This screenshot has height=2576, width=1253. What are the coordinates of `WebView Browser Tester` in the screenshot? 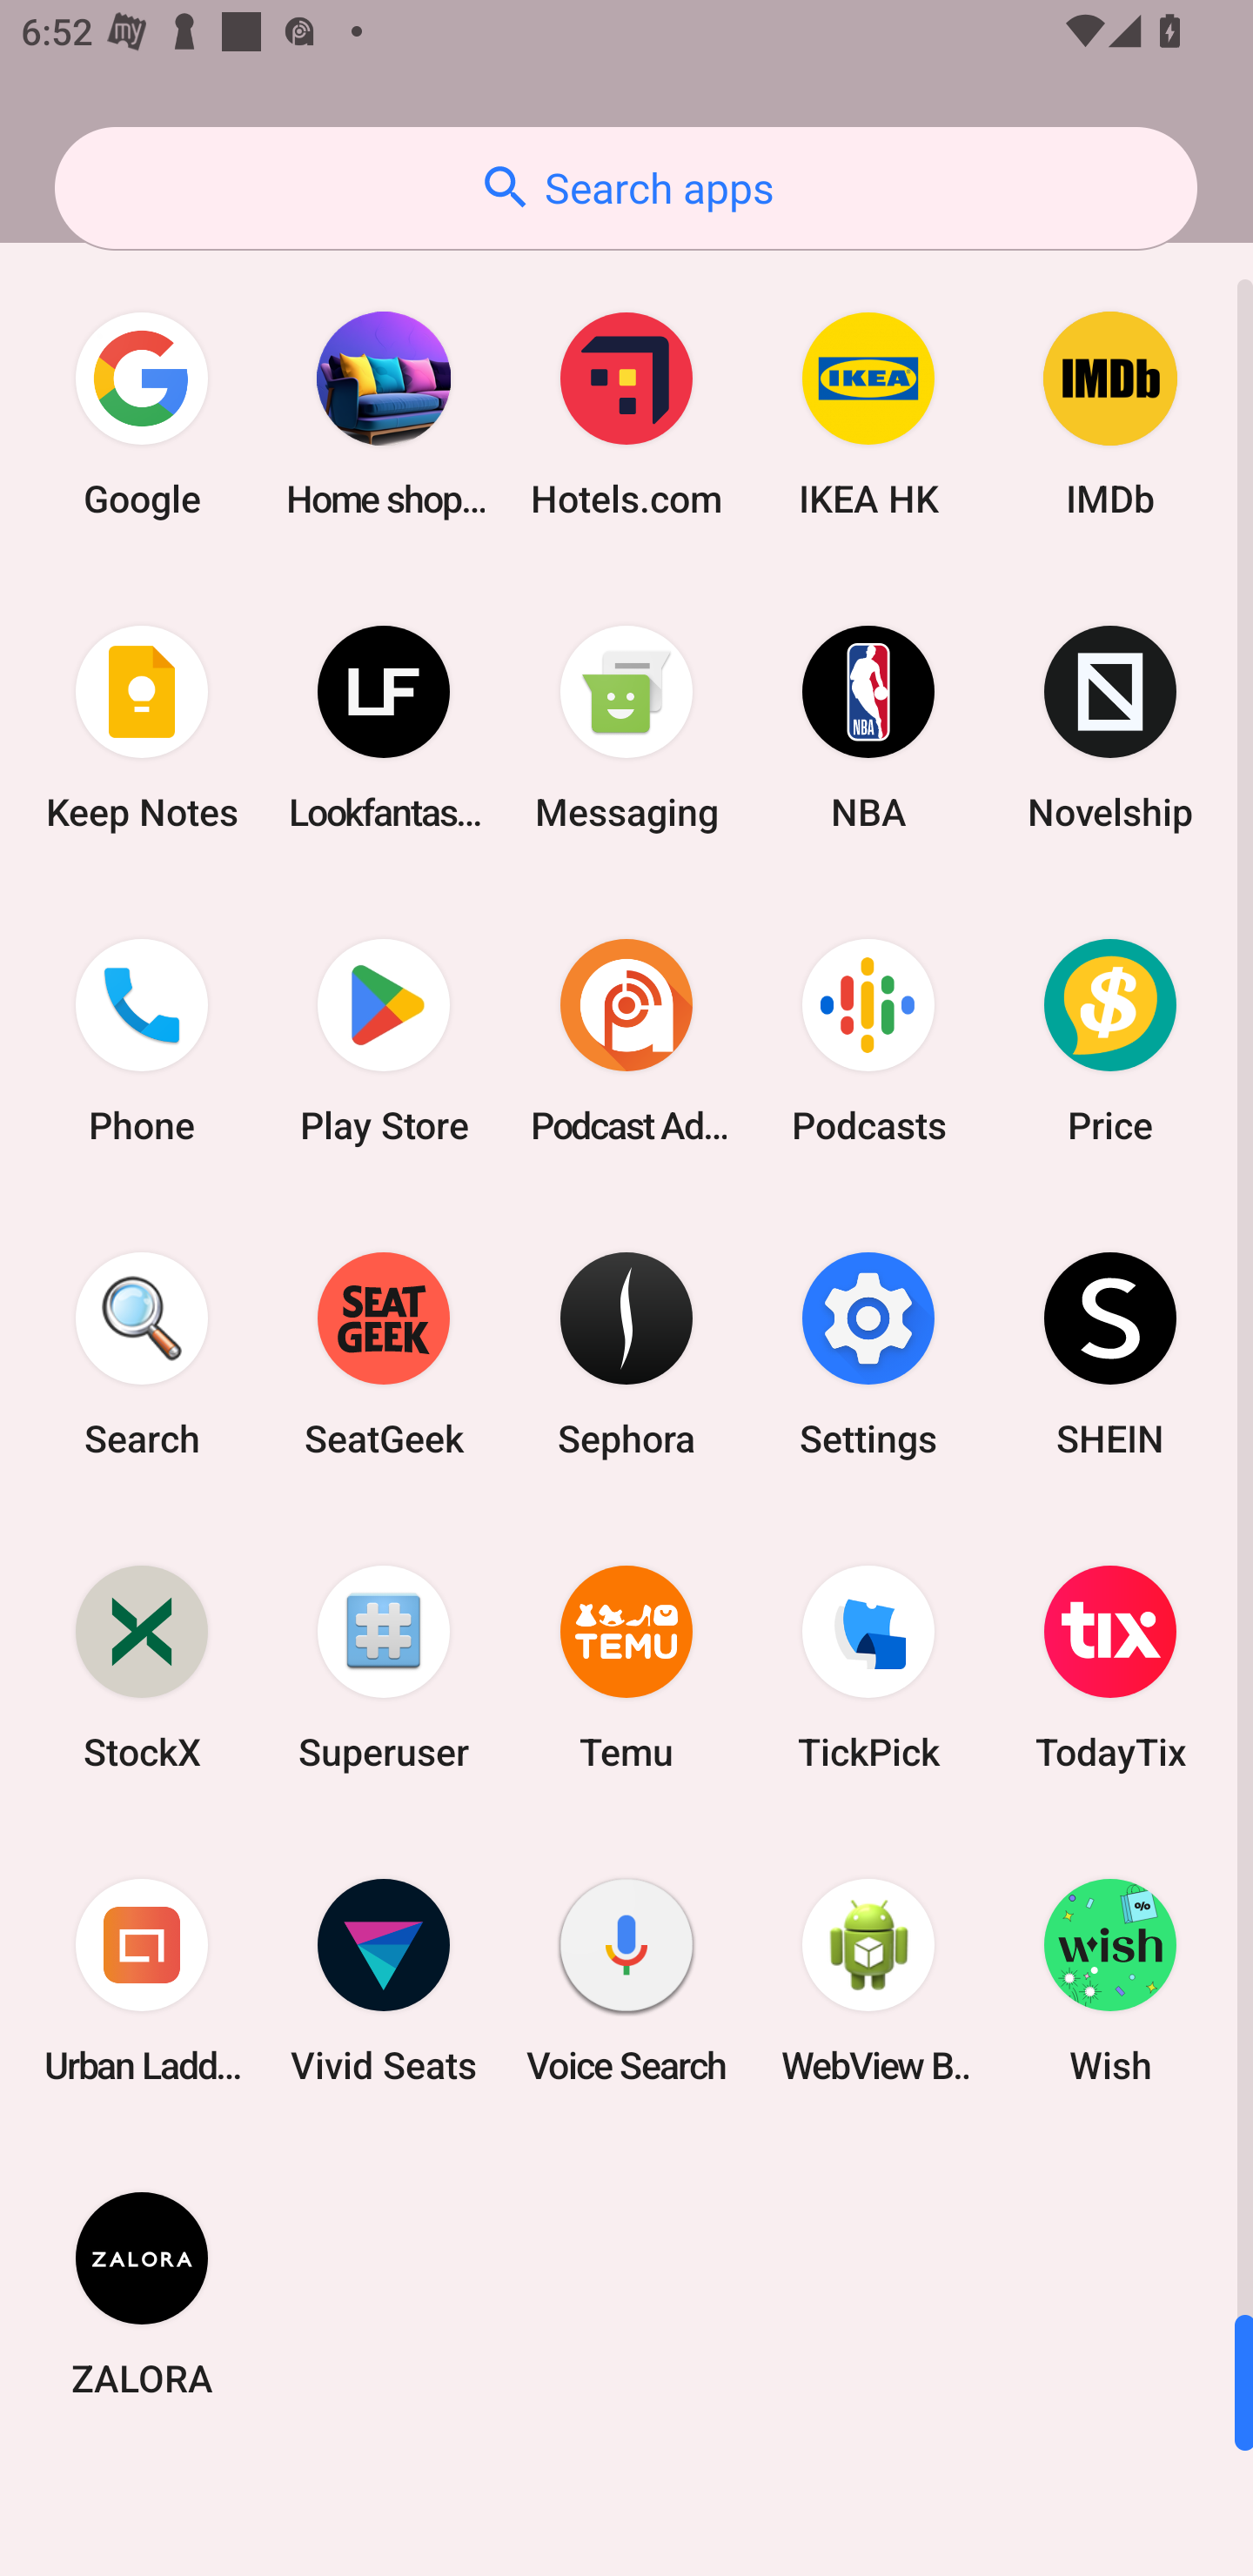 It's located at (868, 1981).